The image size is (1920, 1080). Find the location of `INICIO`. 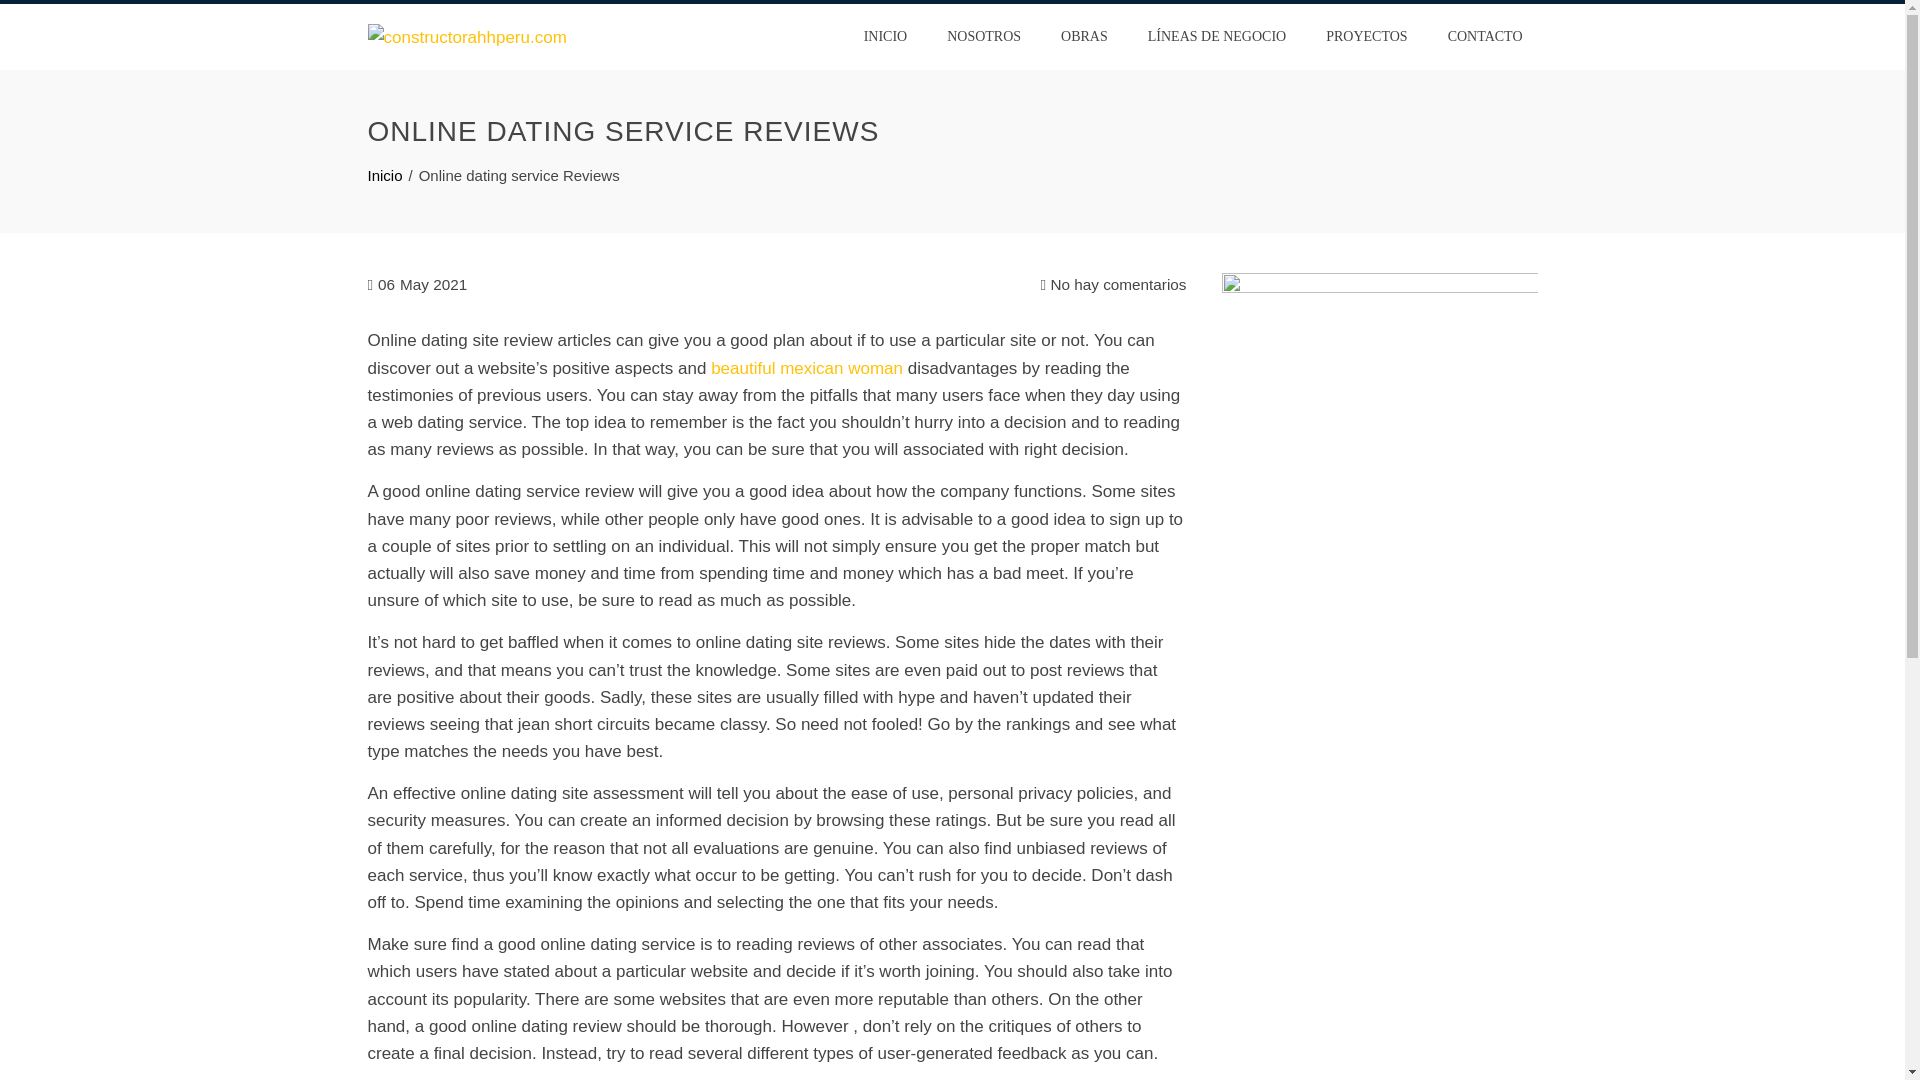

INICIO is located at coordinates (886, 37).